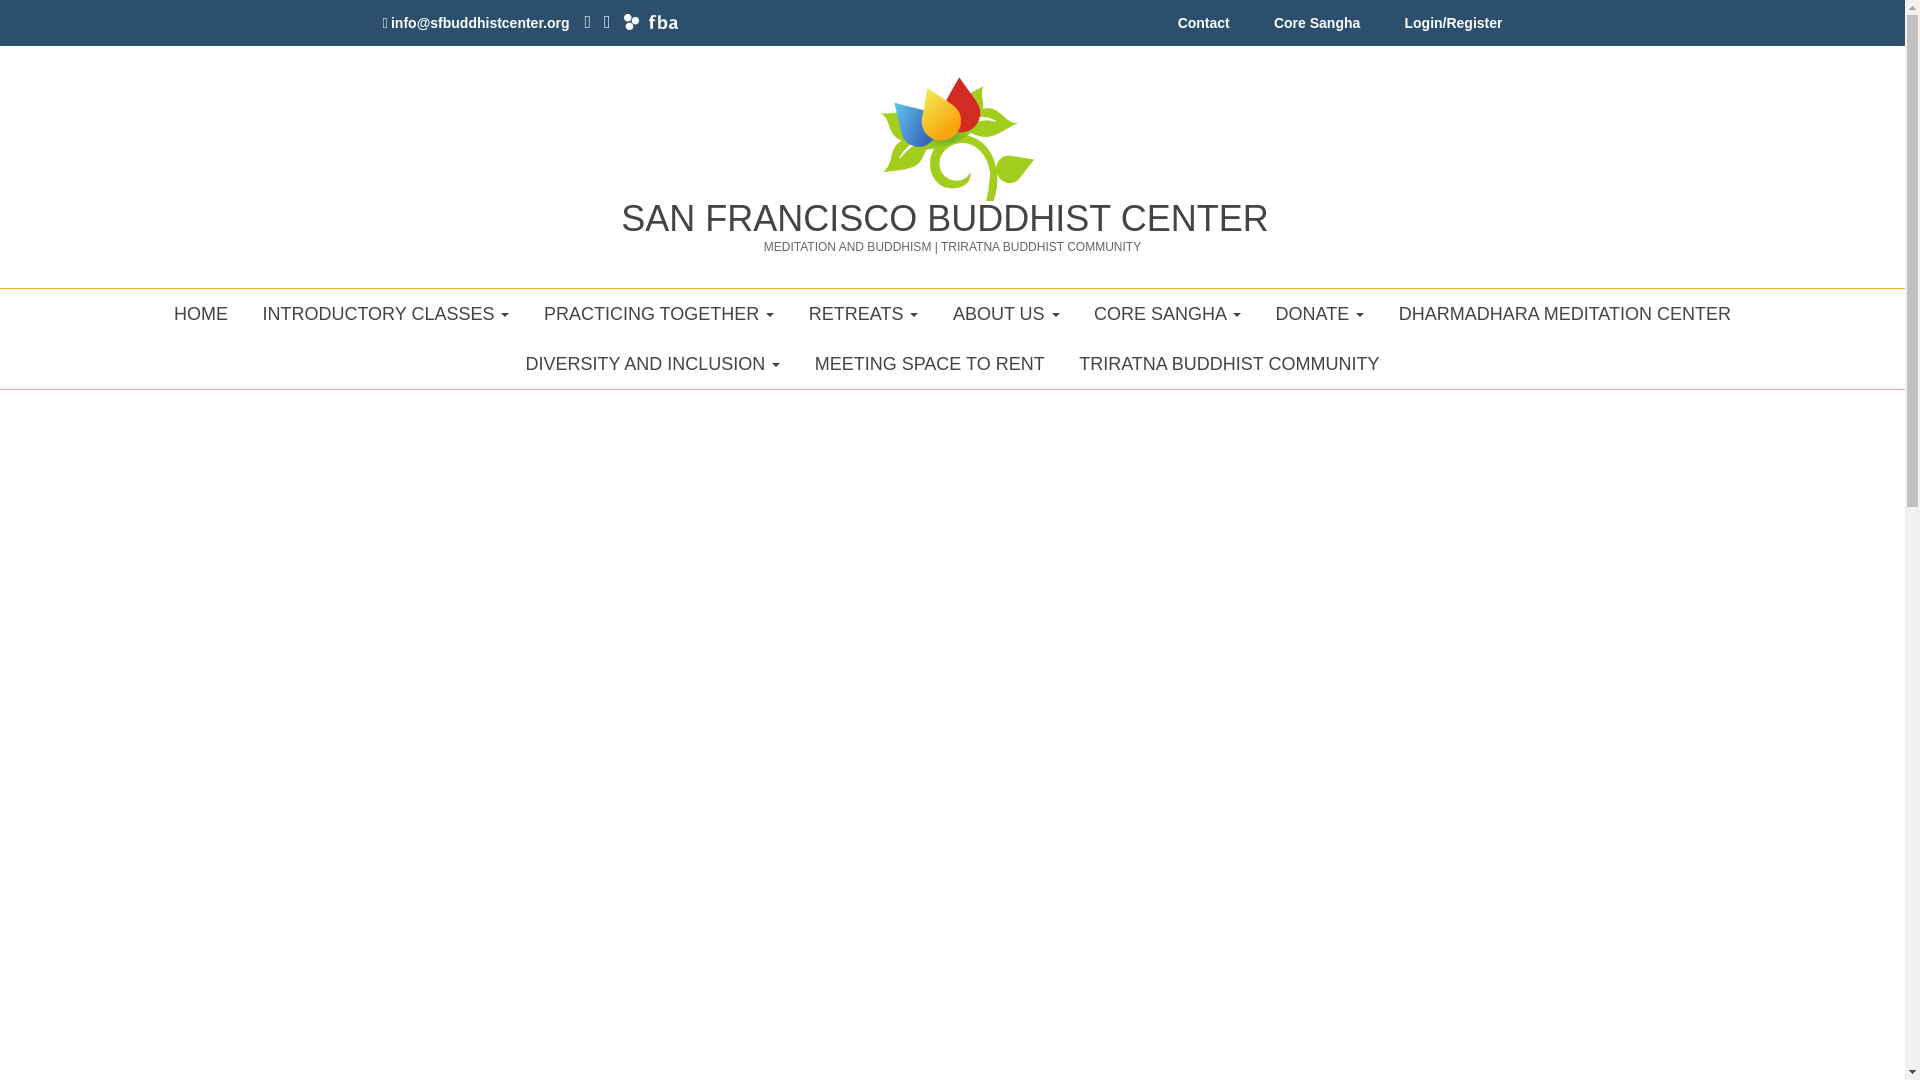  What do you see at coordinates (386, 314) in the screenshot?
I see `INTRODUCTORY CLASSES` at bounding box center [386, 314].